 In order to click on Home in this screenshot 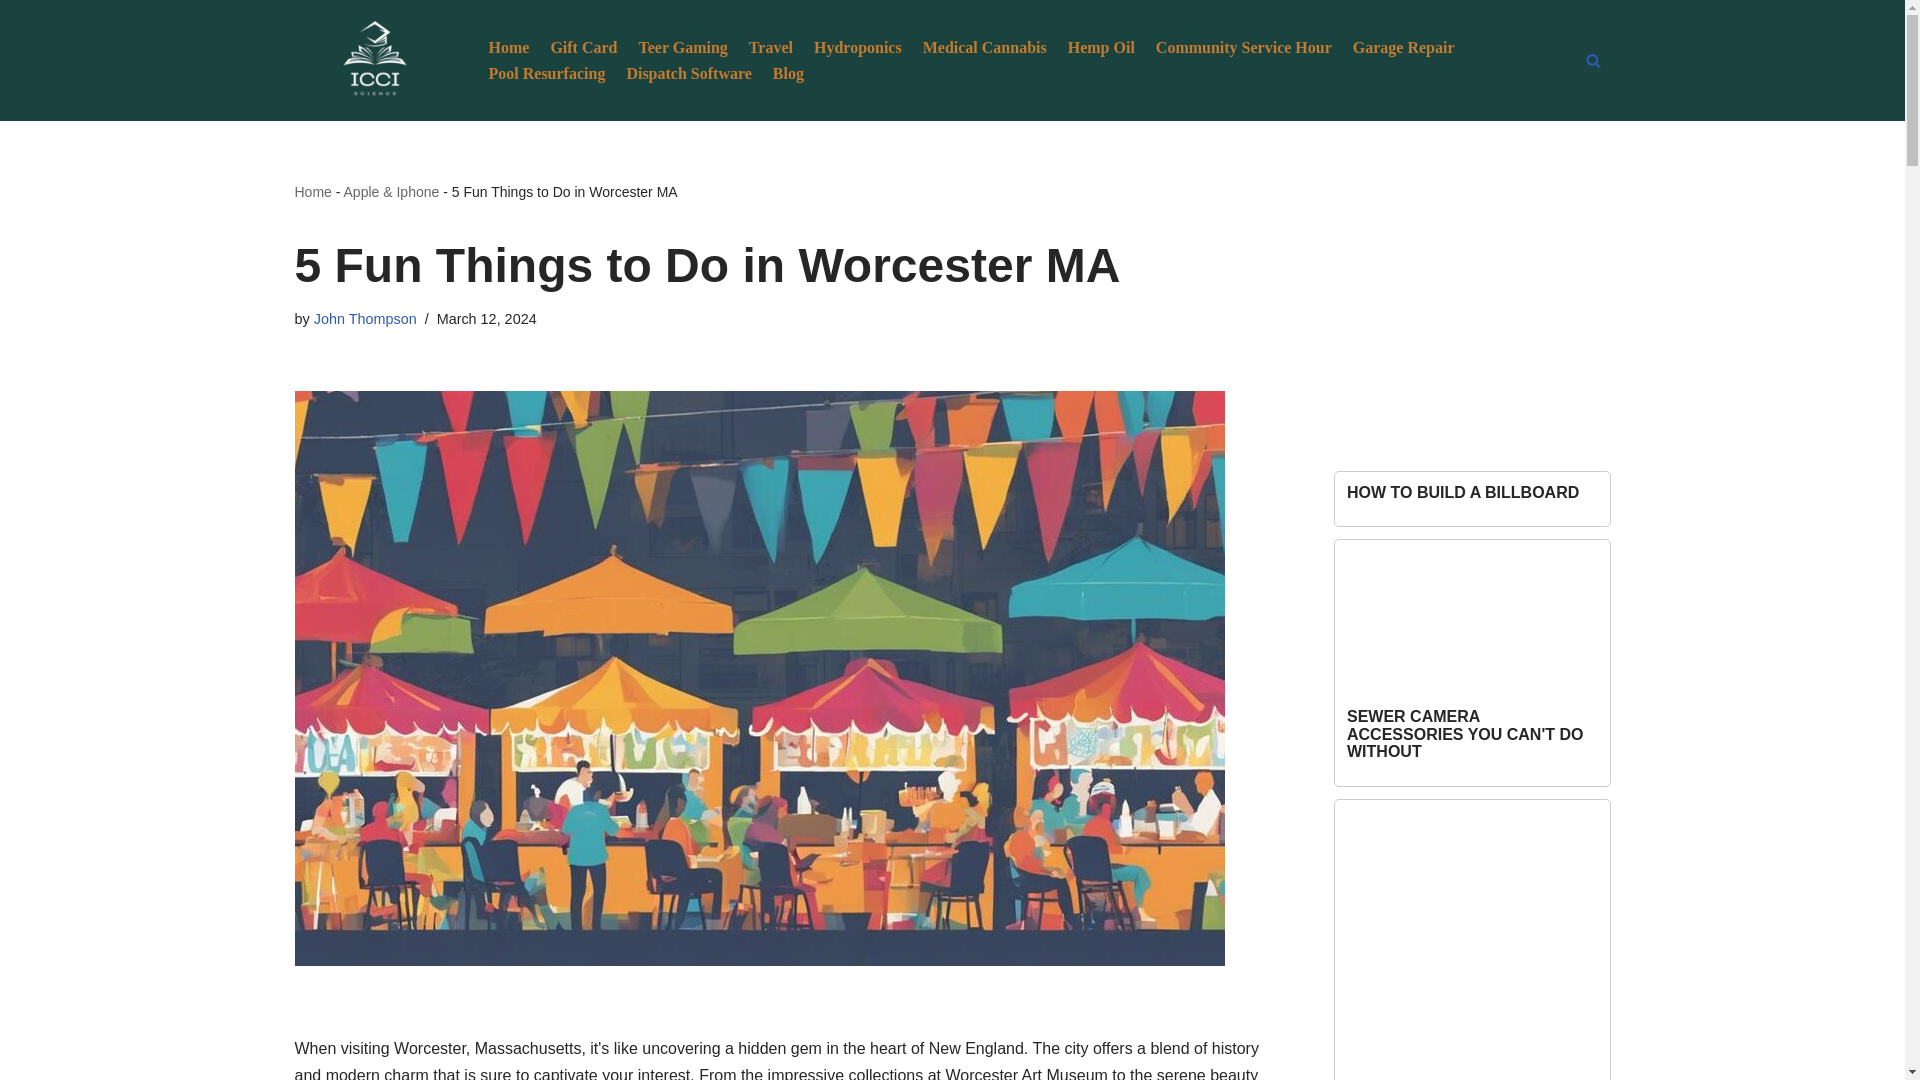, I will do `click(312, 191)`.